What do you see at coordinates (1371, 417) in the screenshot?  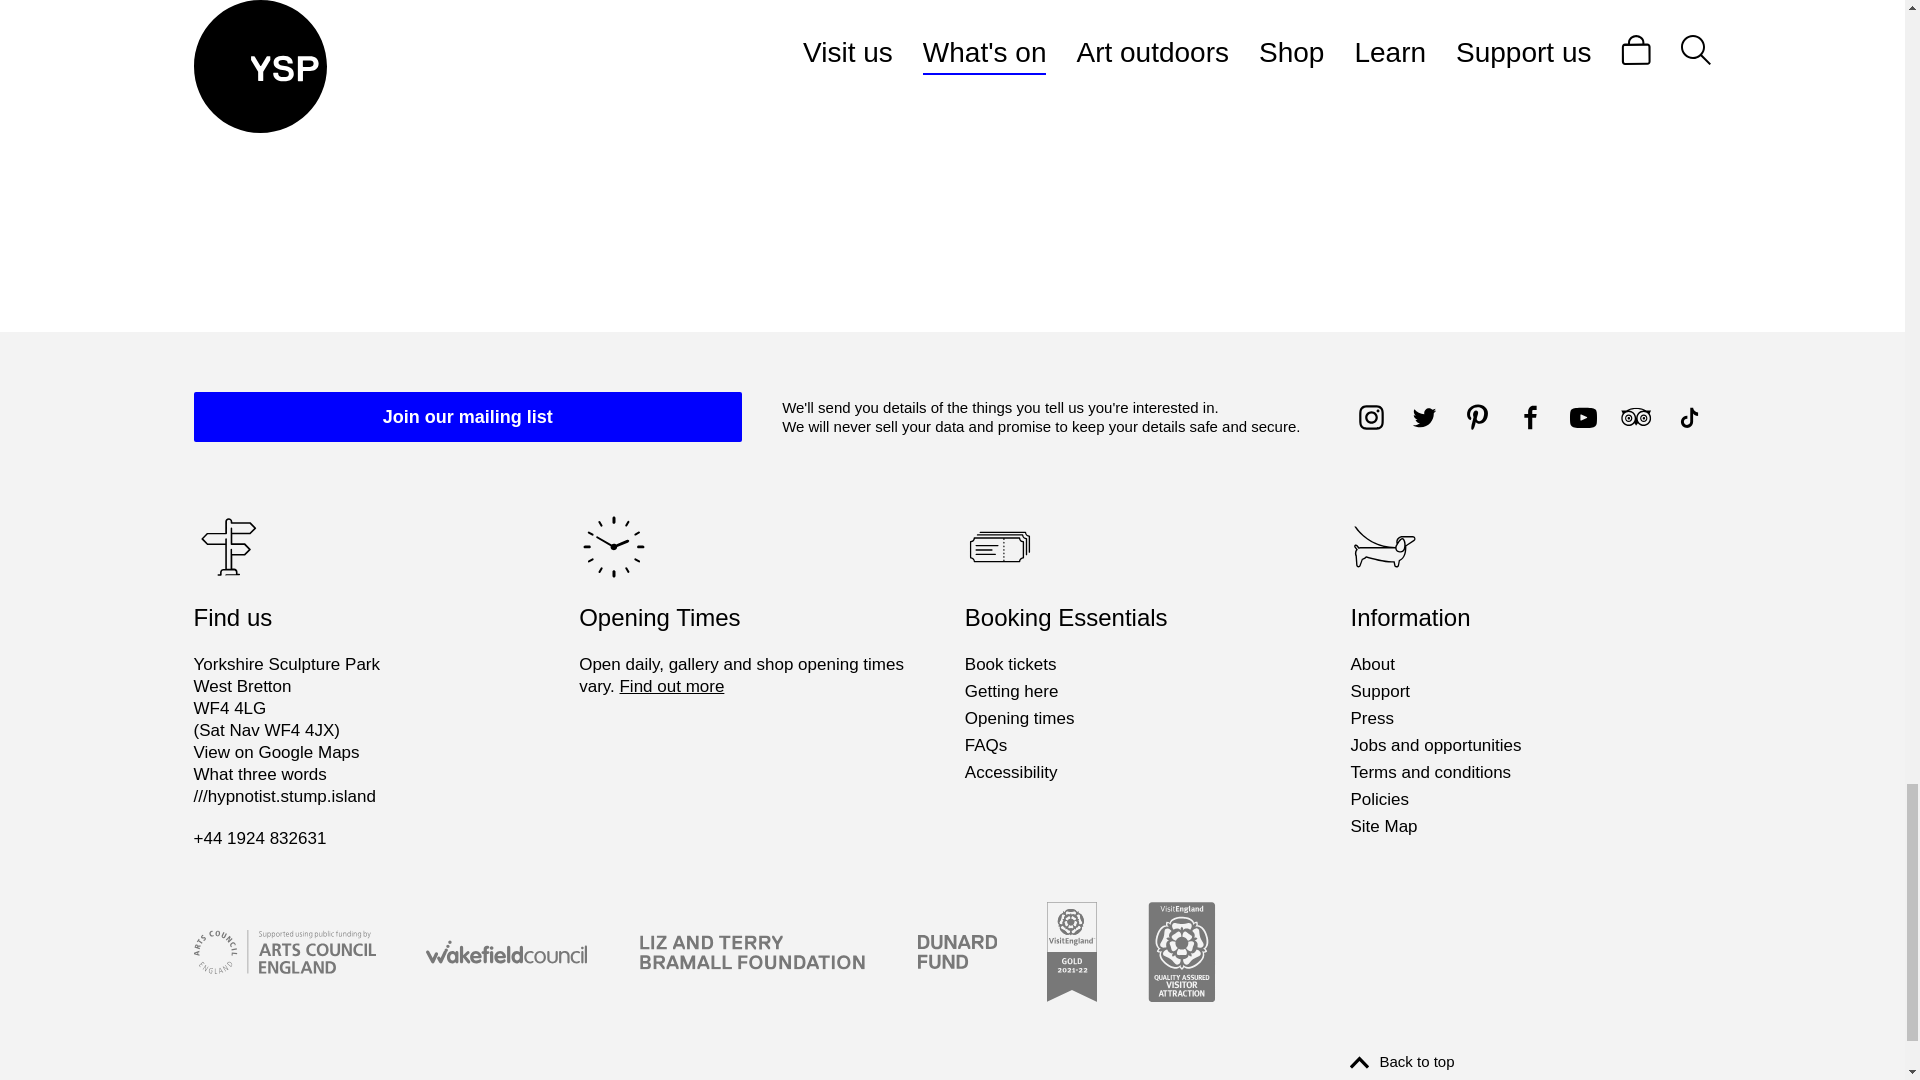 I see `Instagram` at bounding box center [1371, 417].